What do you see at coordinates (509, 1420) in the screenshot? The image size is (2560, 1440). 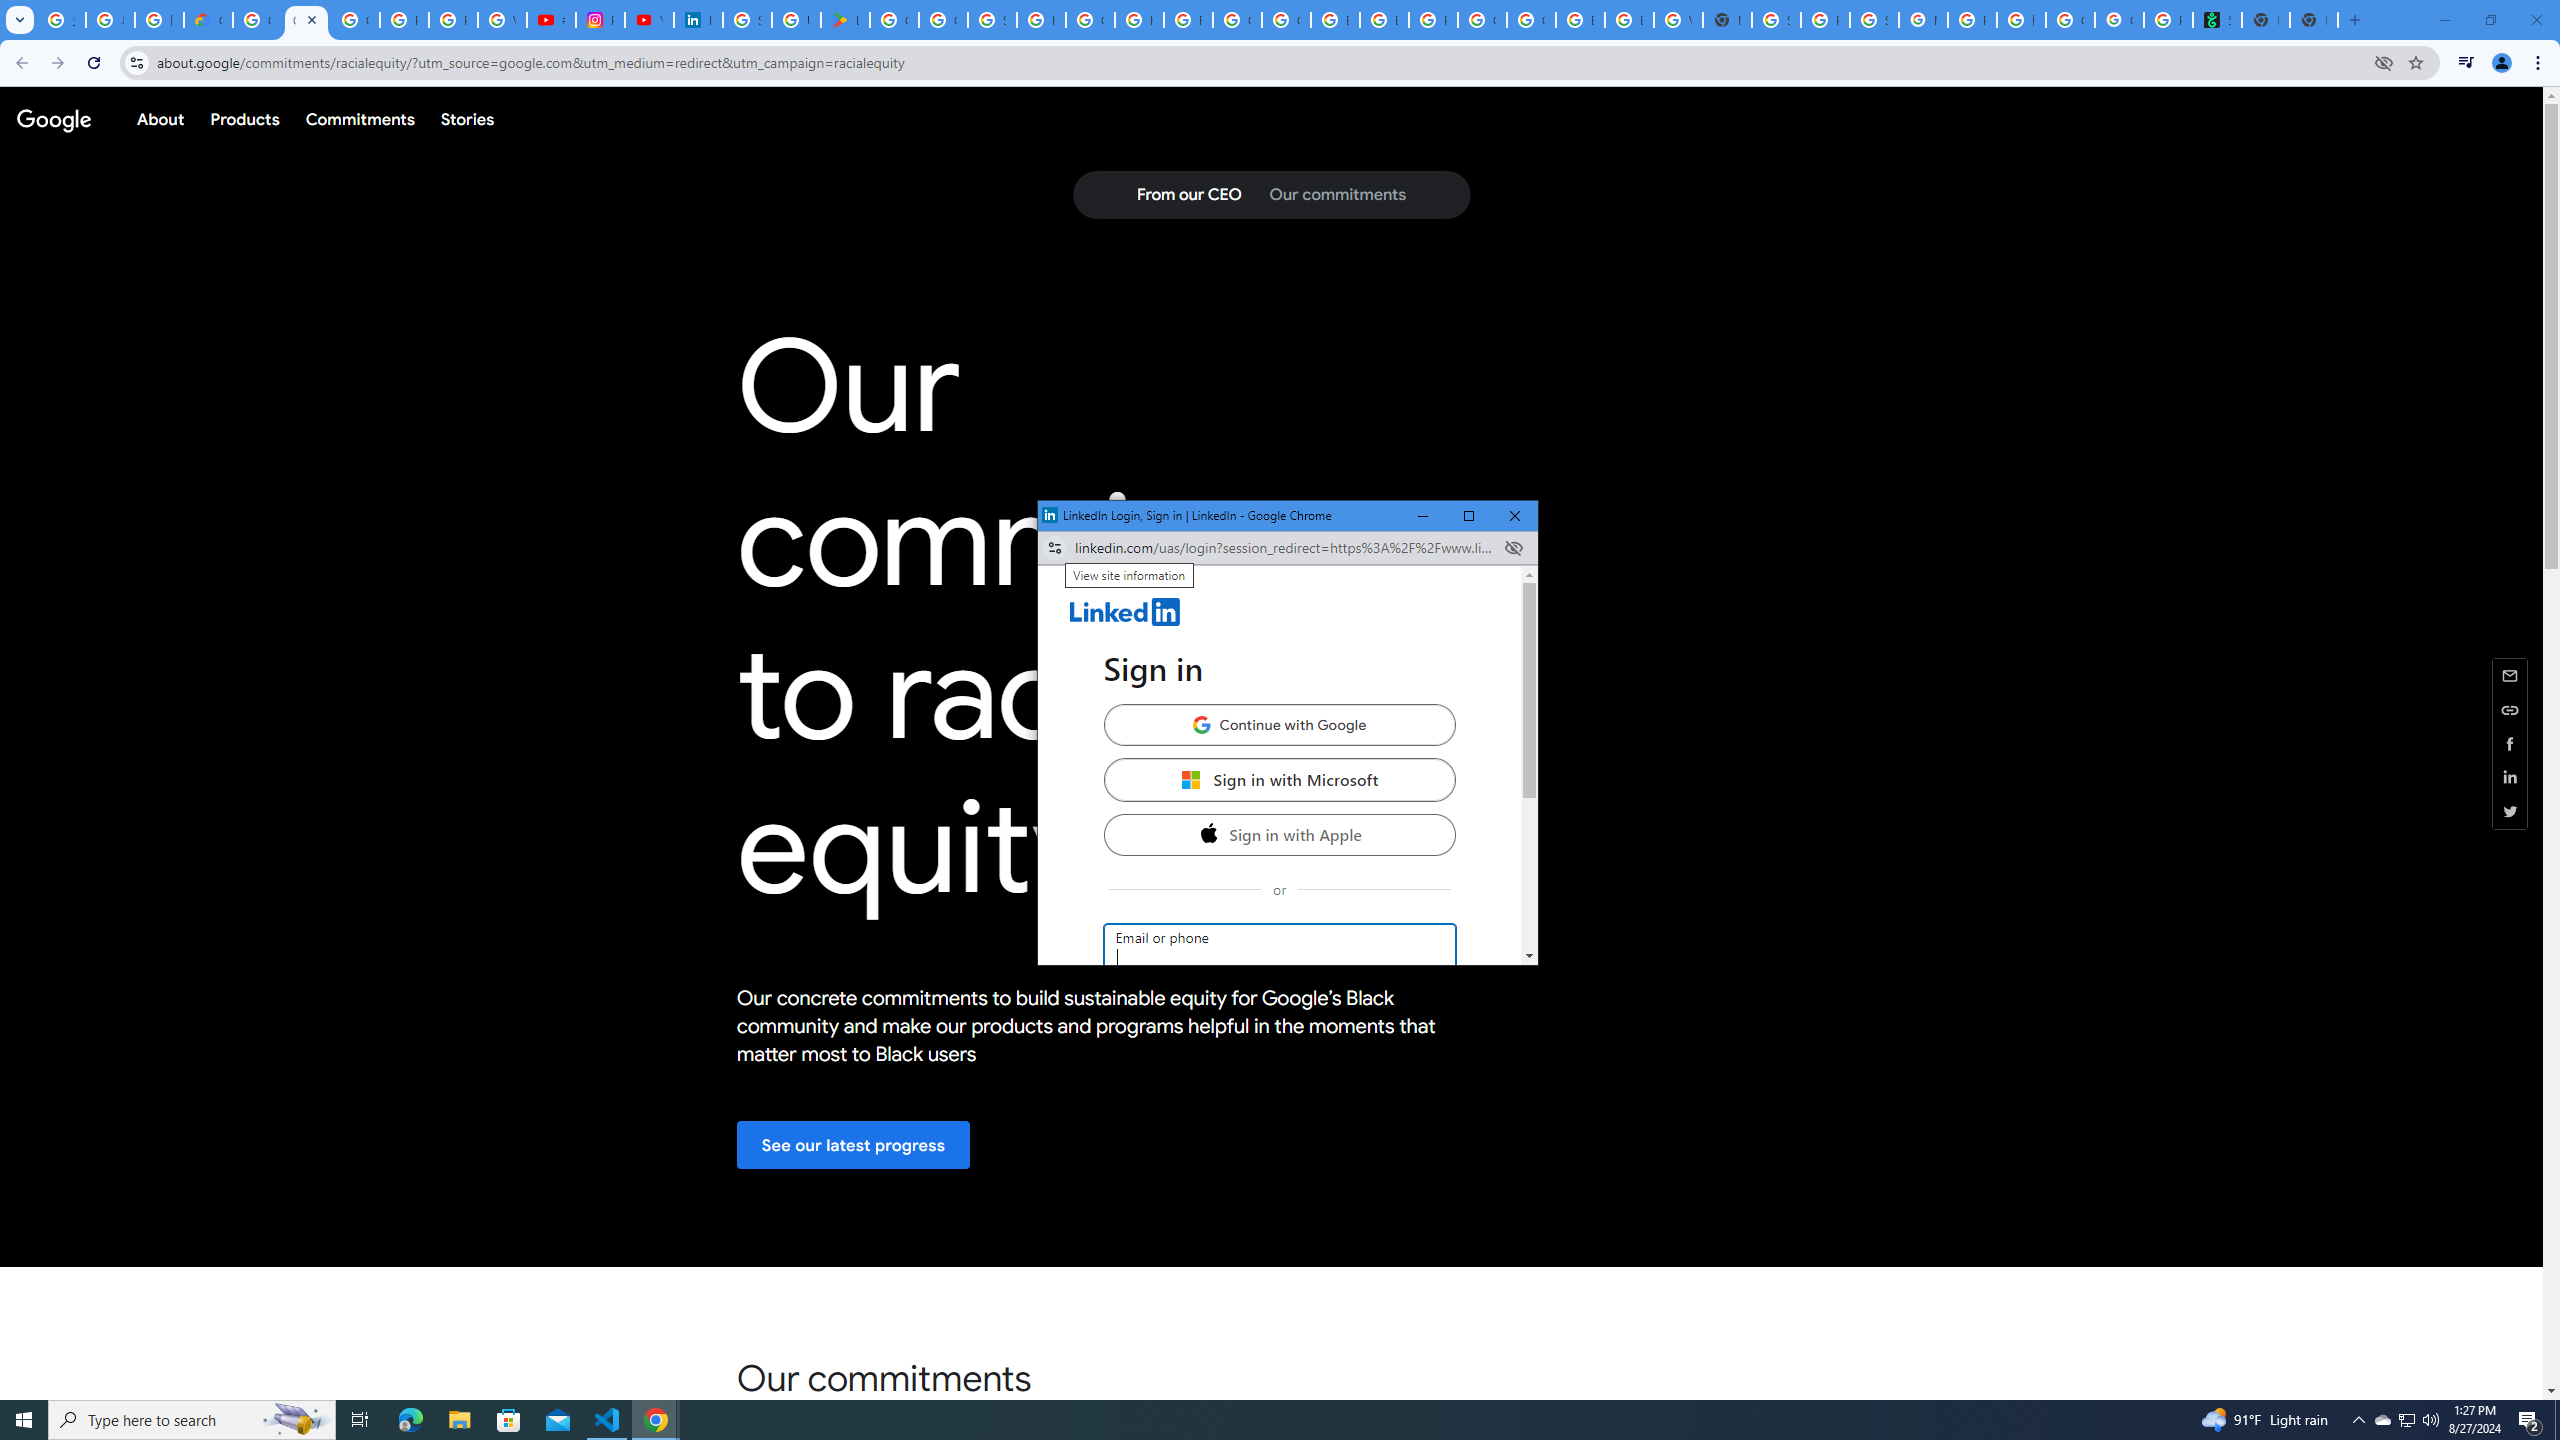 I see `Microsoft Store` at bounding box center [509, 1420].